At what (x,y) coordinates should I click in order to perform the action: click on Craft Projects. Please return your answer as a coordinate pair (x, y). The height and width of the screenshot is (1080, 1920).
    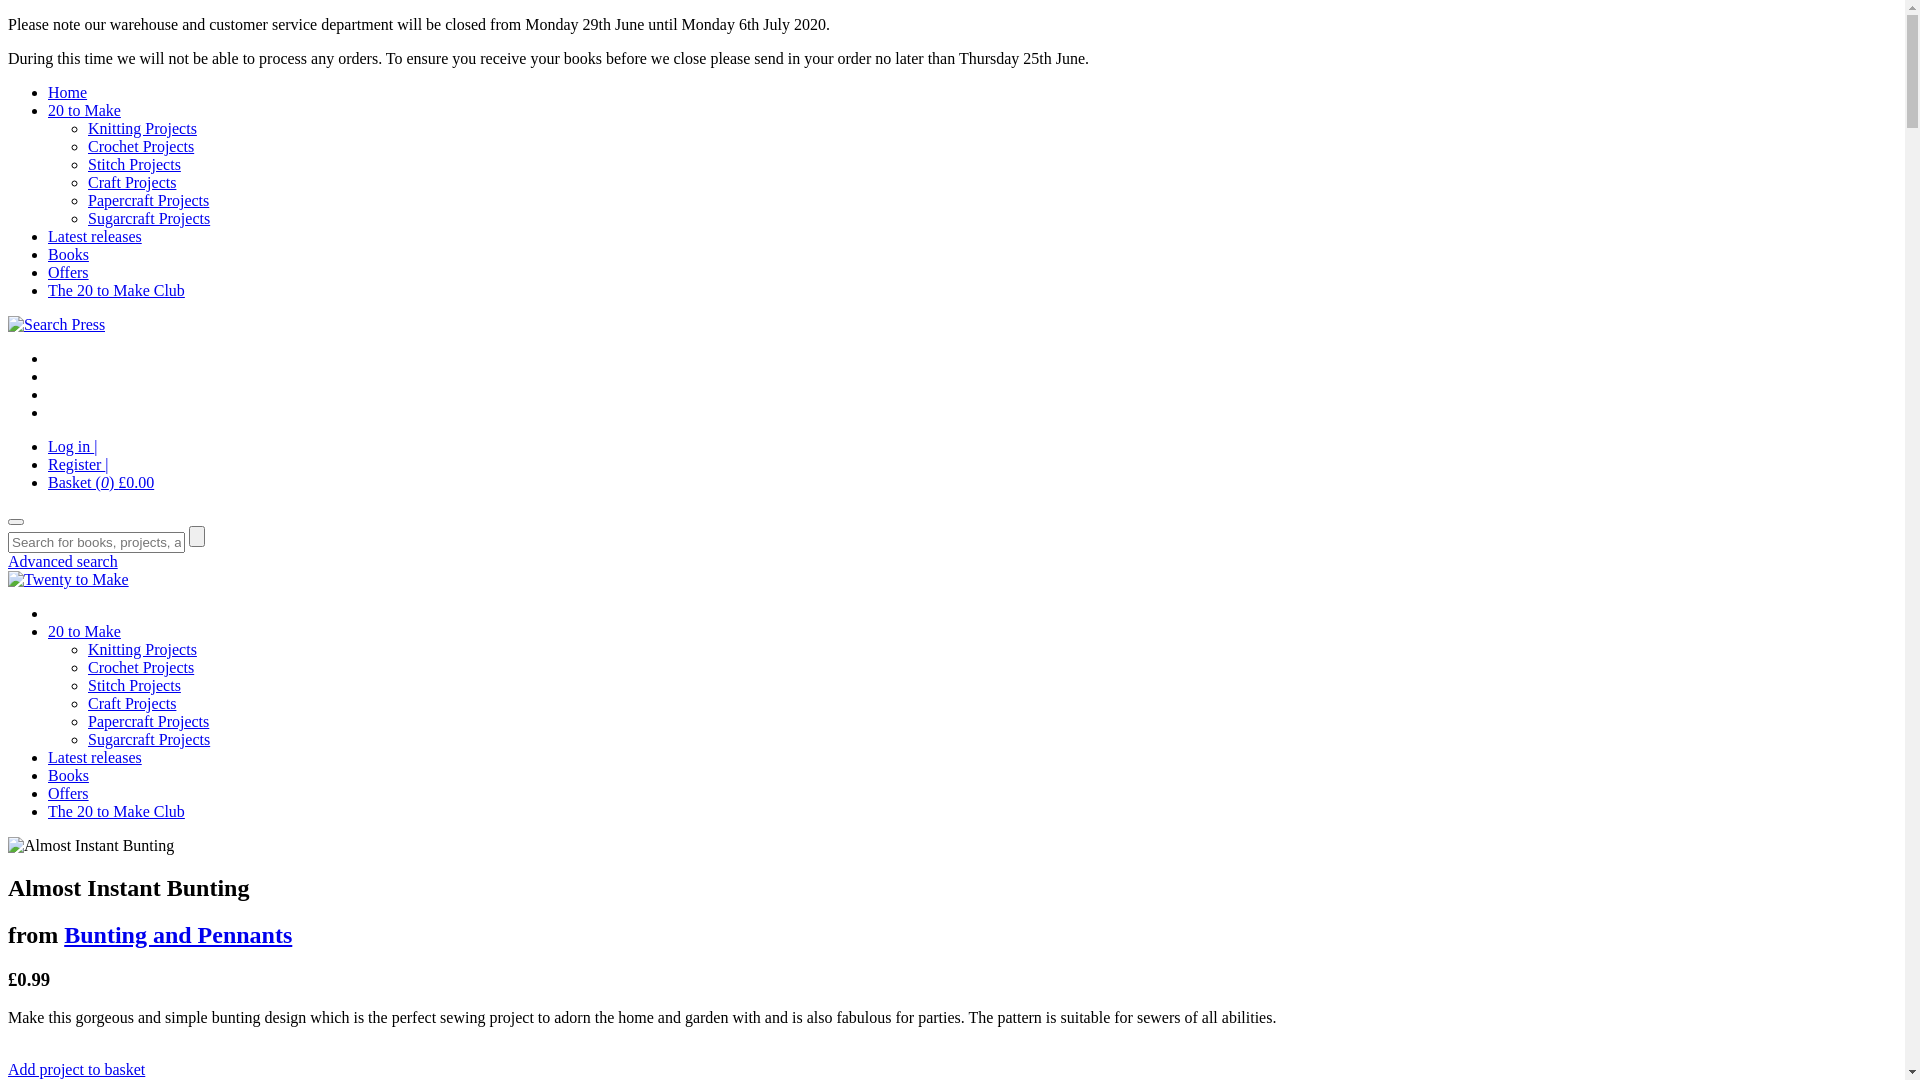
    Looking at the image, I should click on (132, 182).